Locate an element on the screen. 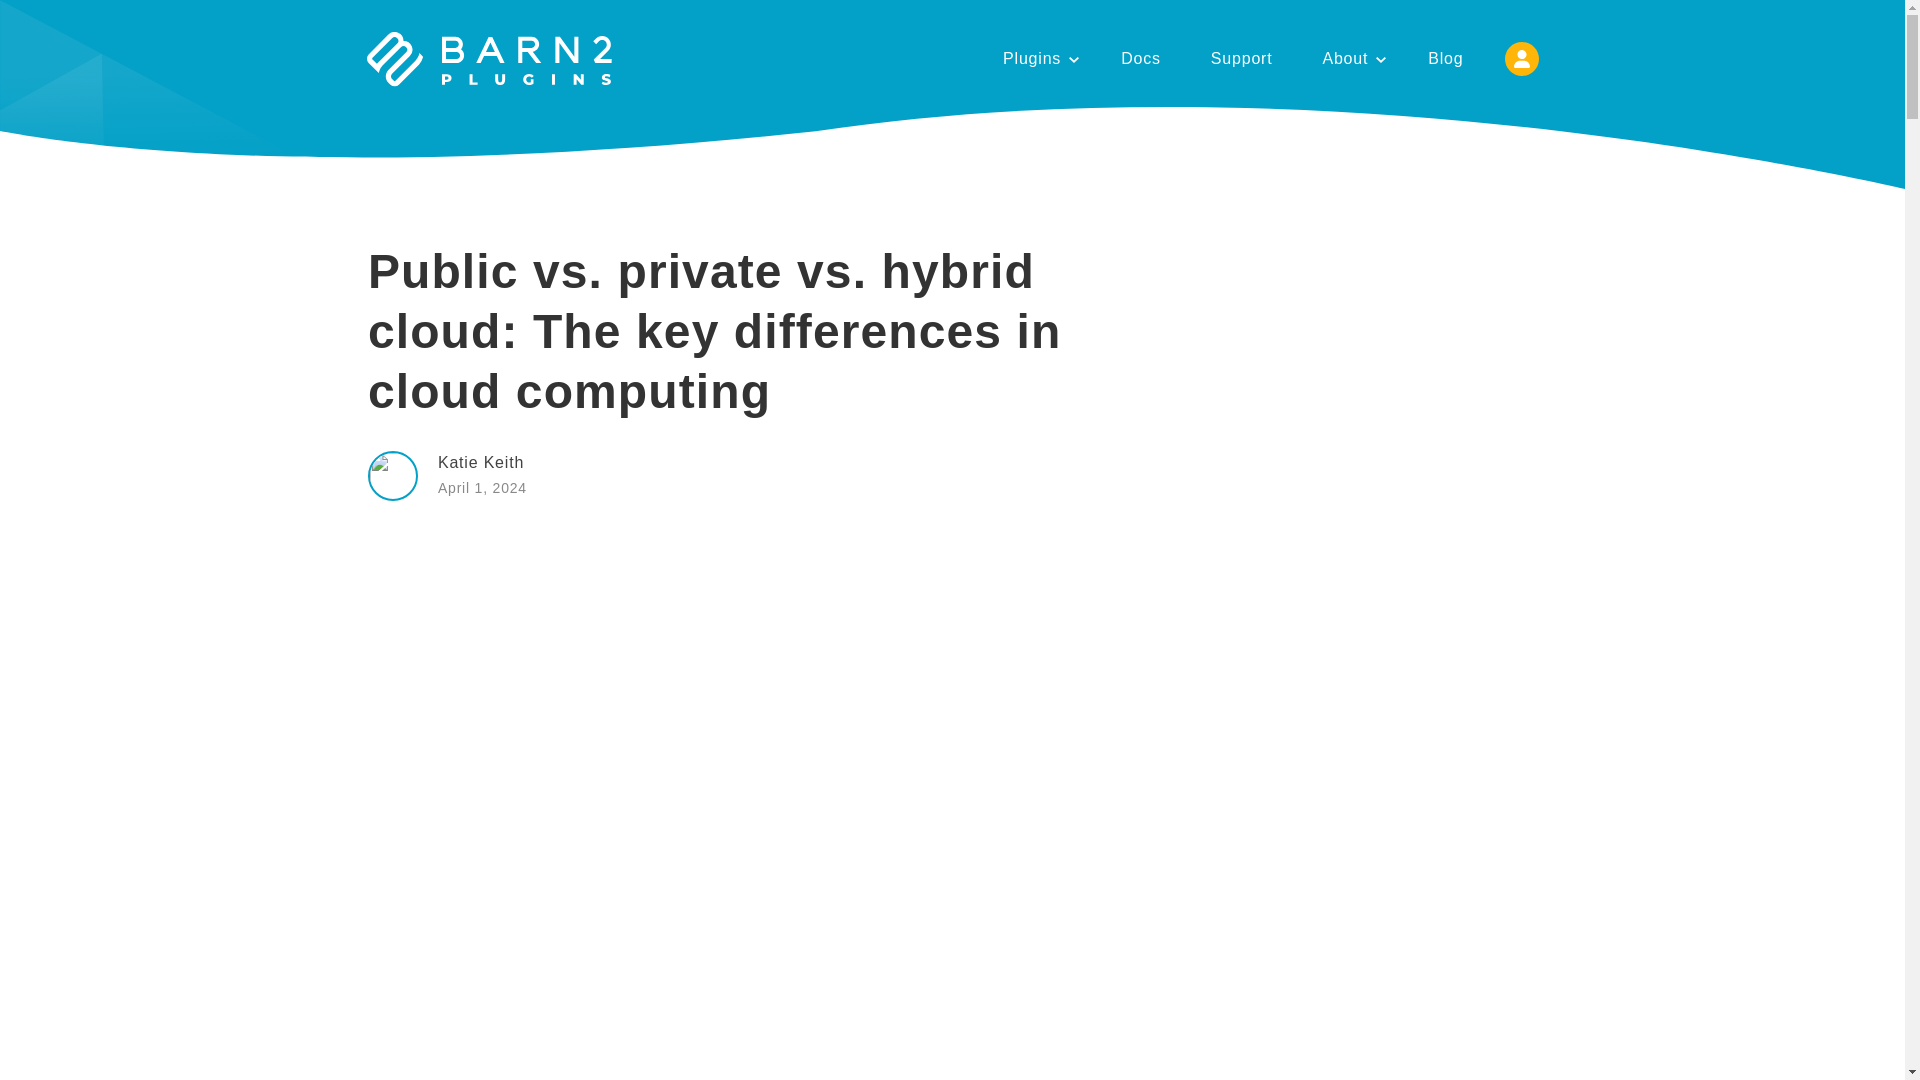 Image resolution: width=1920 pixels, height=1080 pixels. Katie Keith is located at coordinates (480, 462).